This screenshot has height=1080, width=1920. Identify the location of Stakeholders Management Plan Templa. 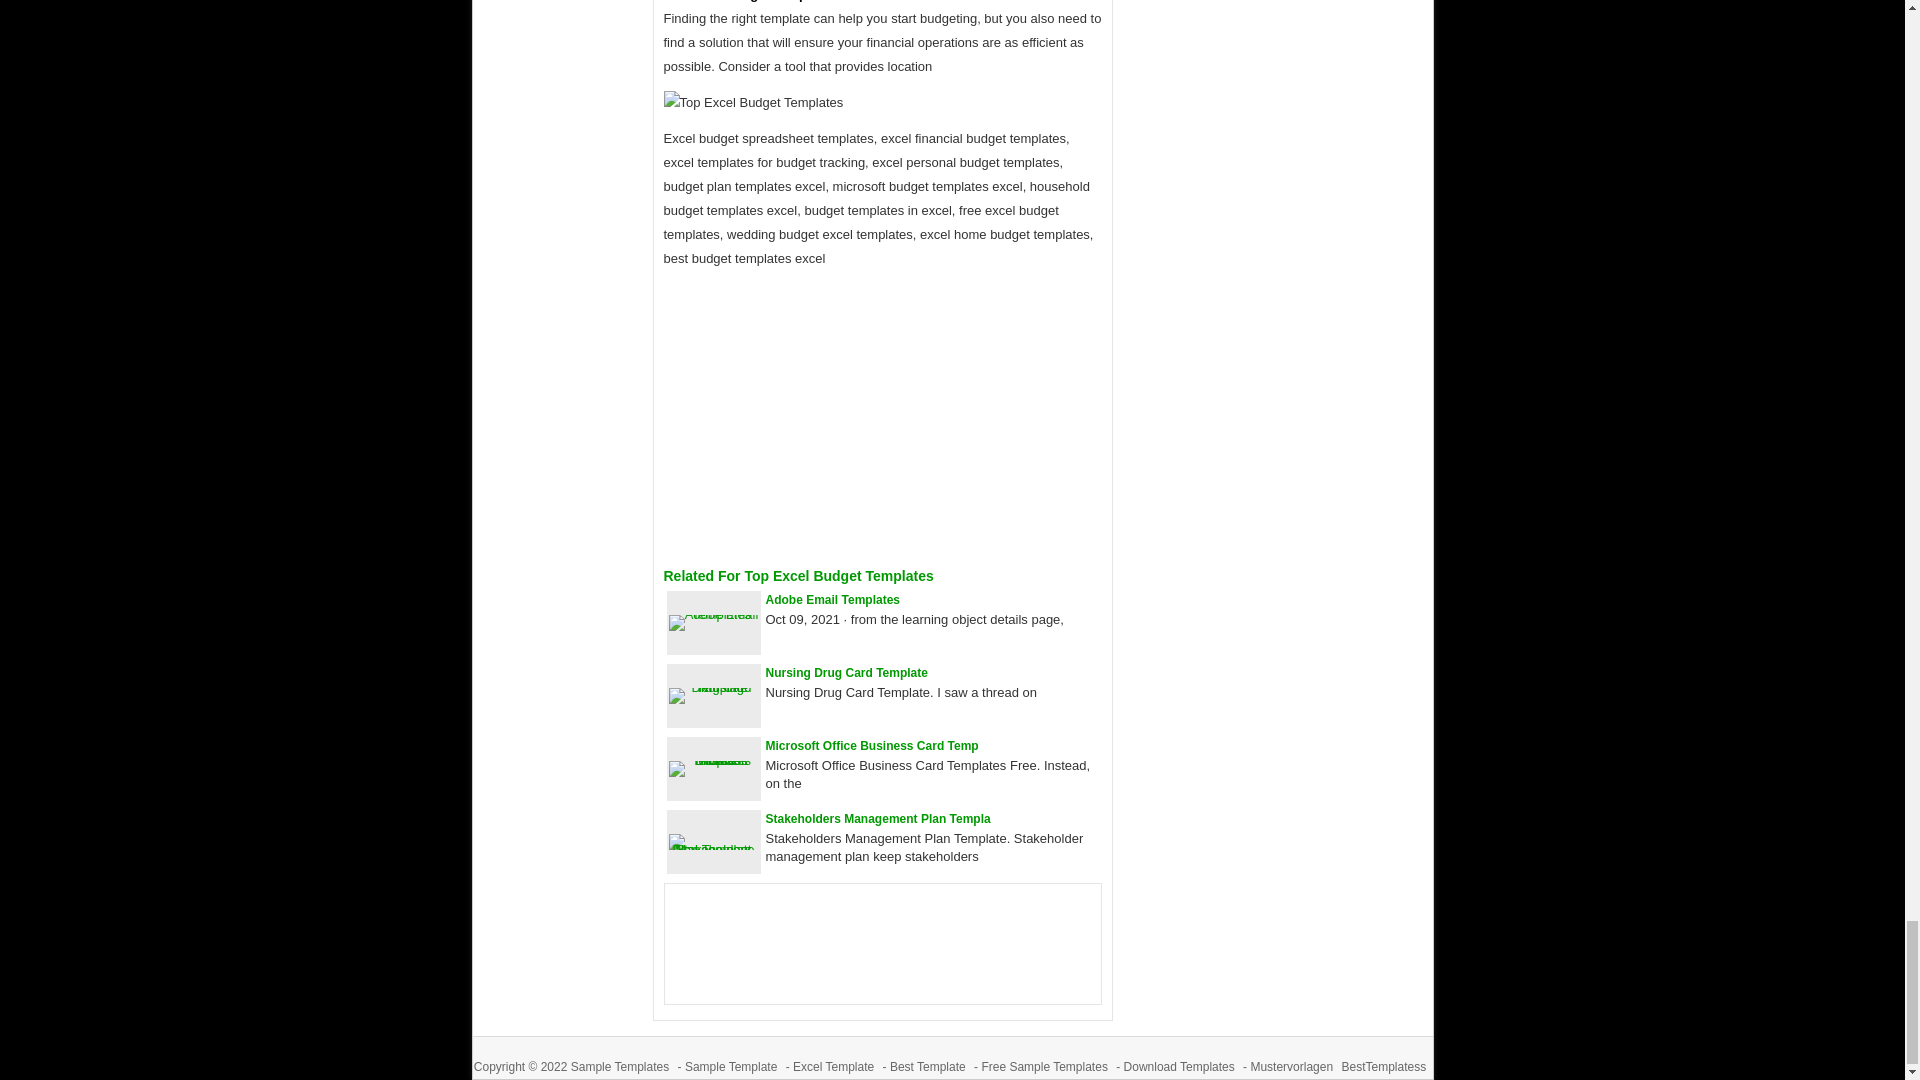
(878, 819).